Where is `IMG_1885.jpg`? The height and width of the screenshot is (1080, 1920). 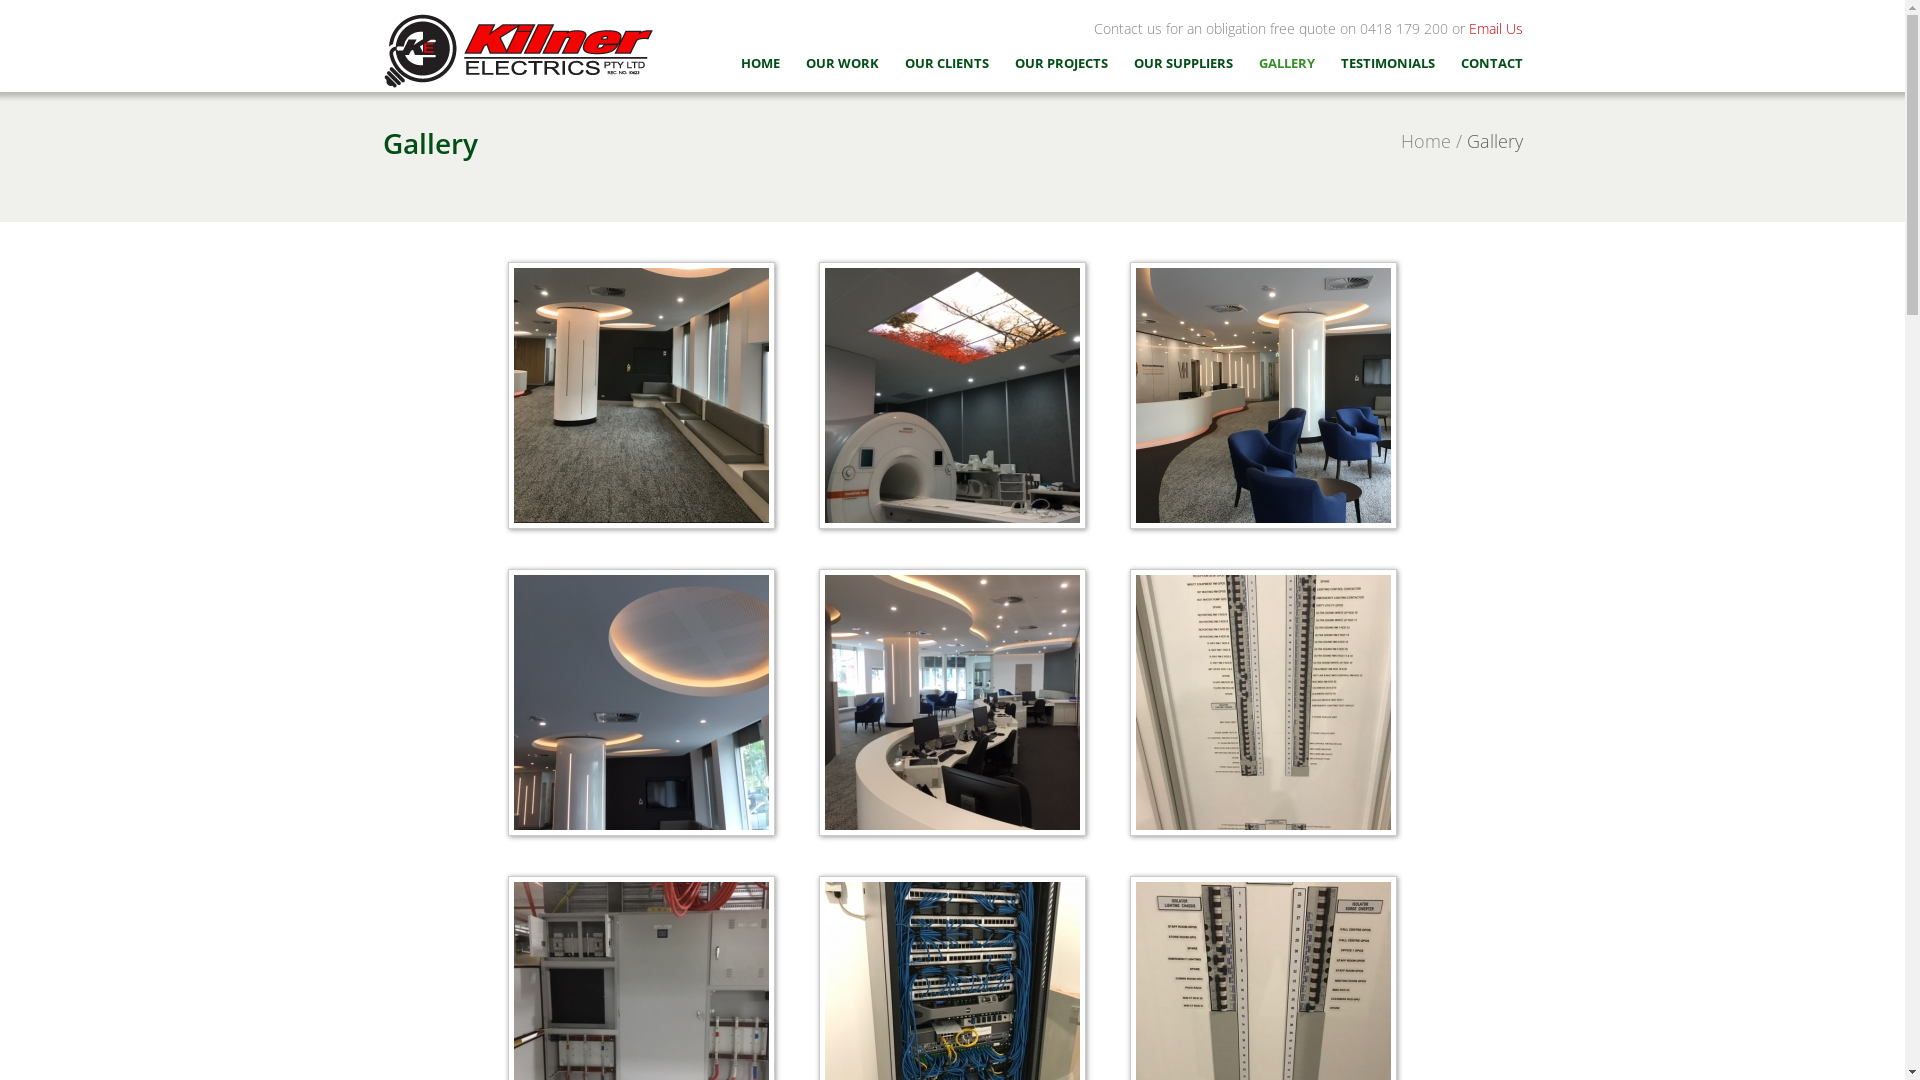
IMG_1885.jpg is located at coordinates (952, 702).